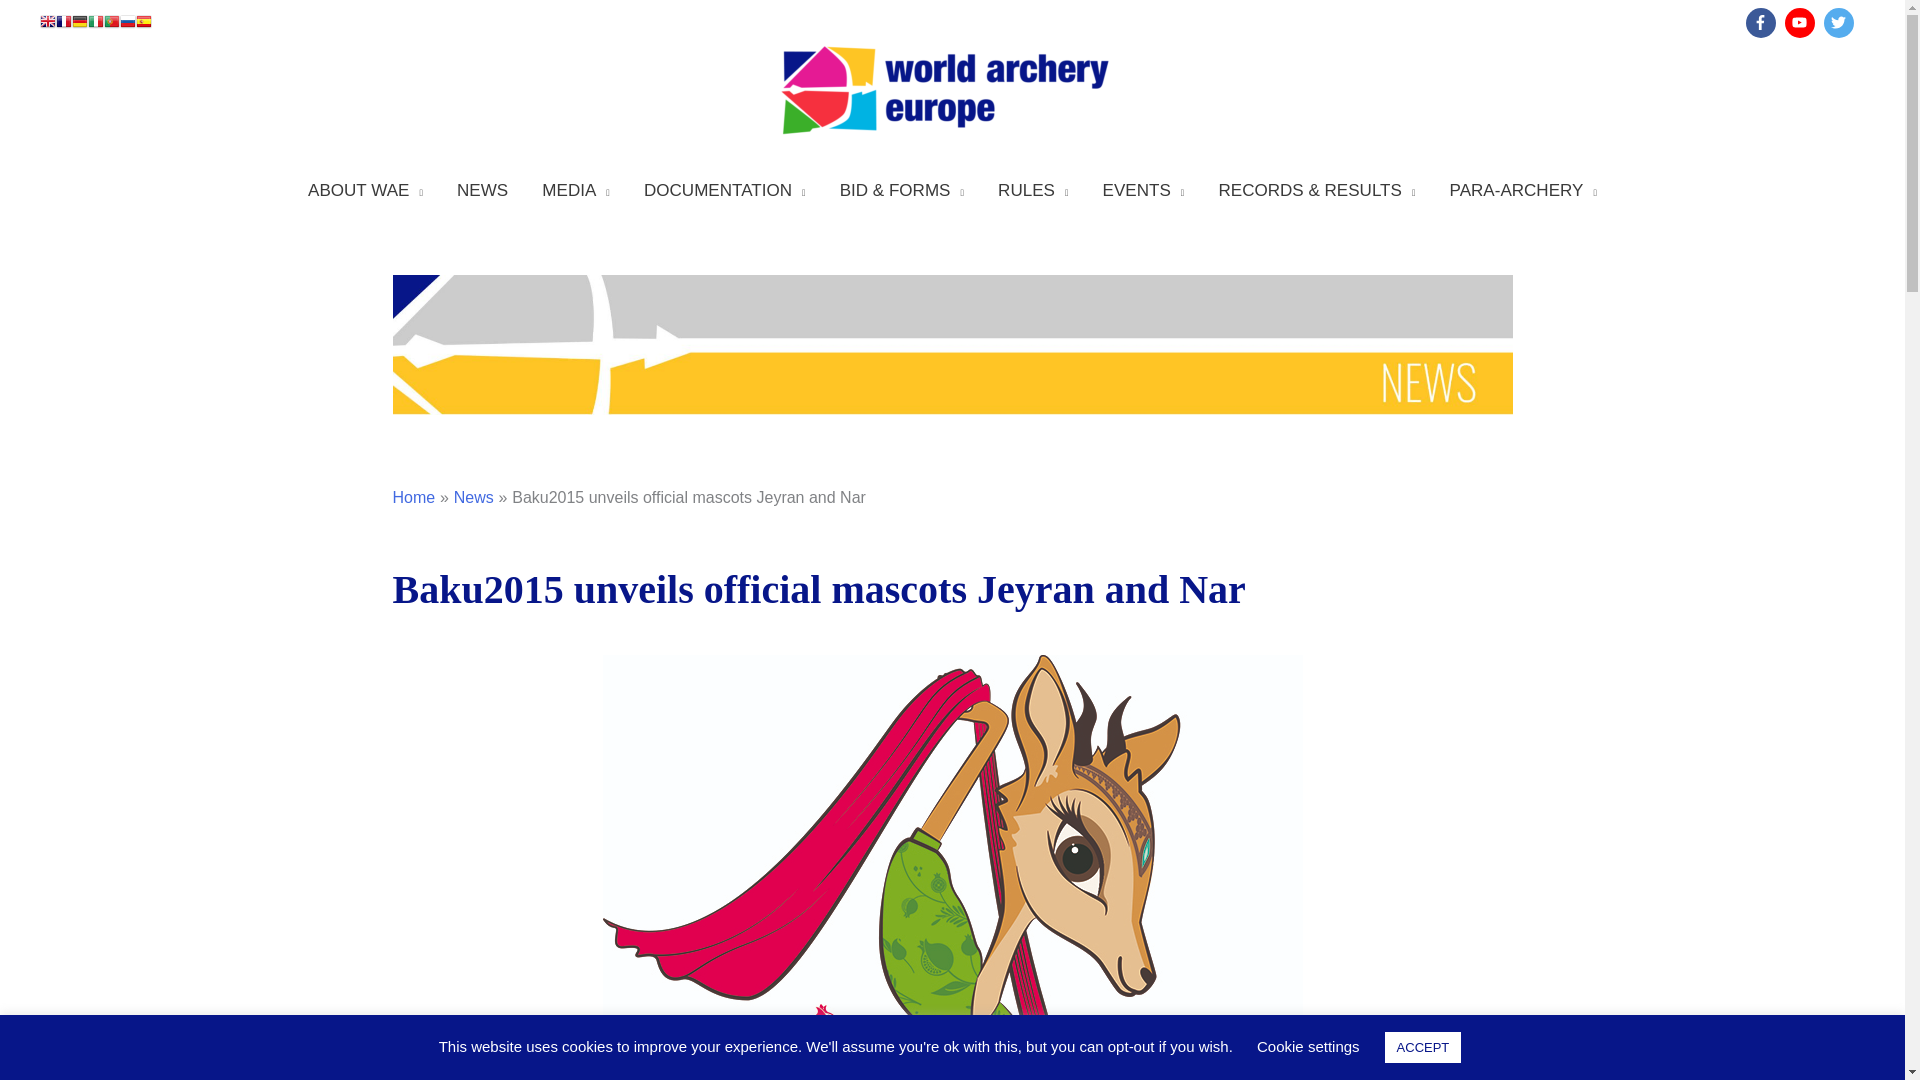 This screenshot has width=1920, height=1080. Describe the element at coordinates (128, 24) in the screenshot. I see `Russian` at that location.